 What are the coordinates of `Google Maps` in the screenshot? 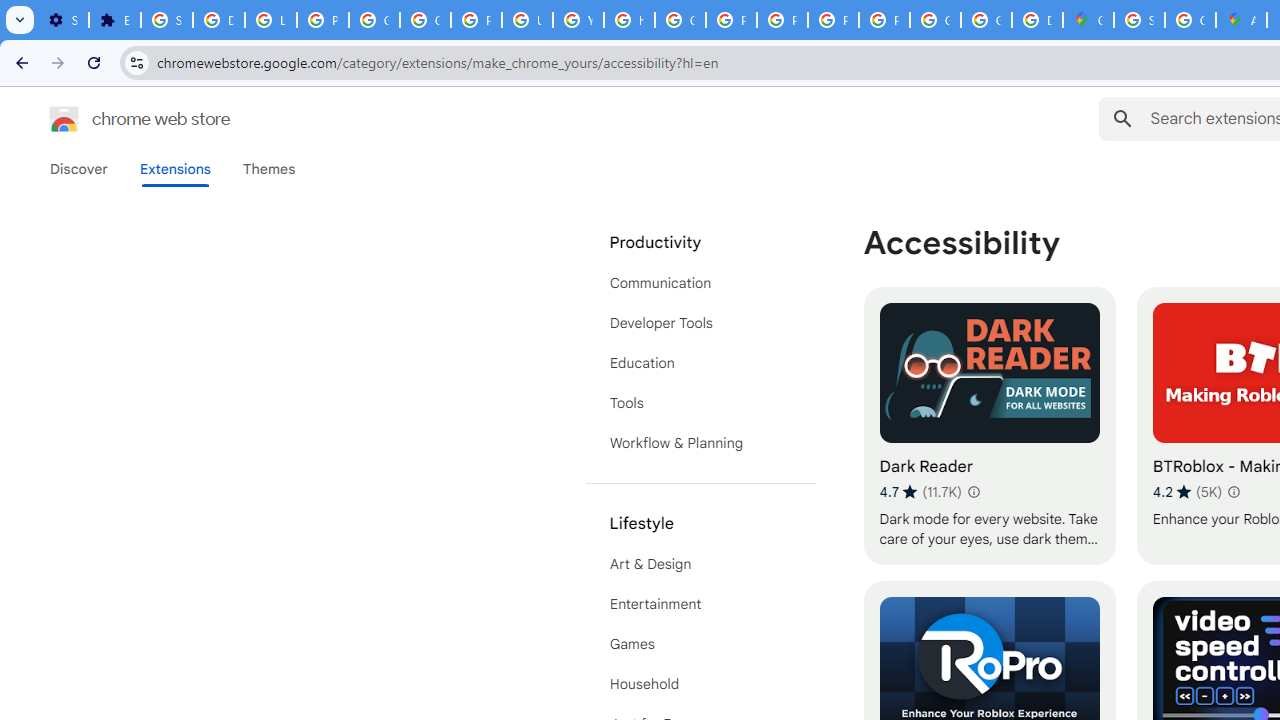 It's located at (1088, 20).